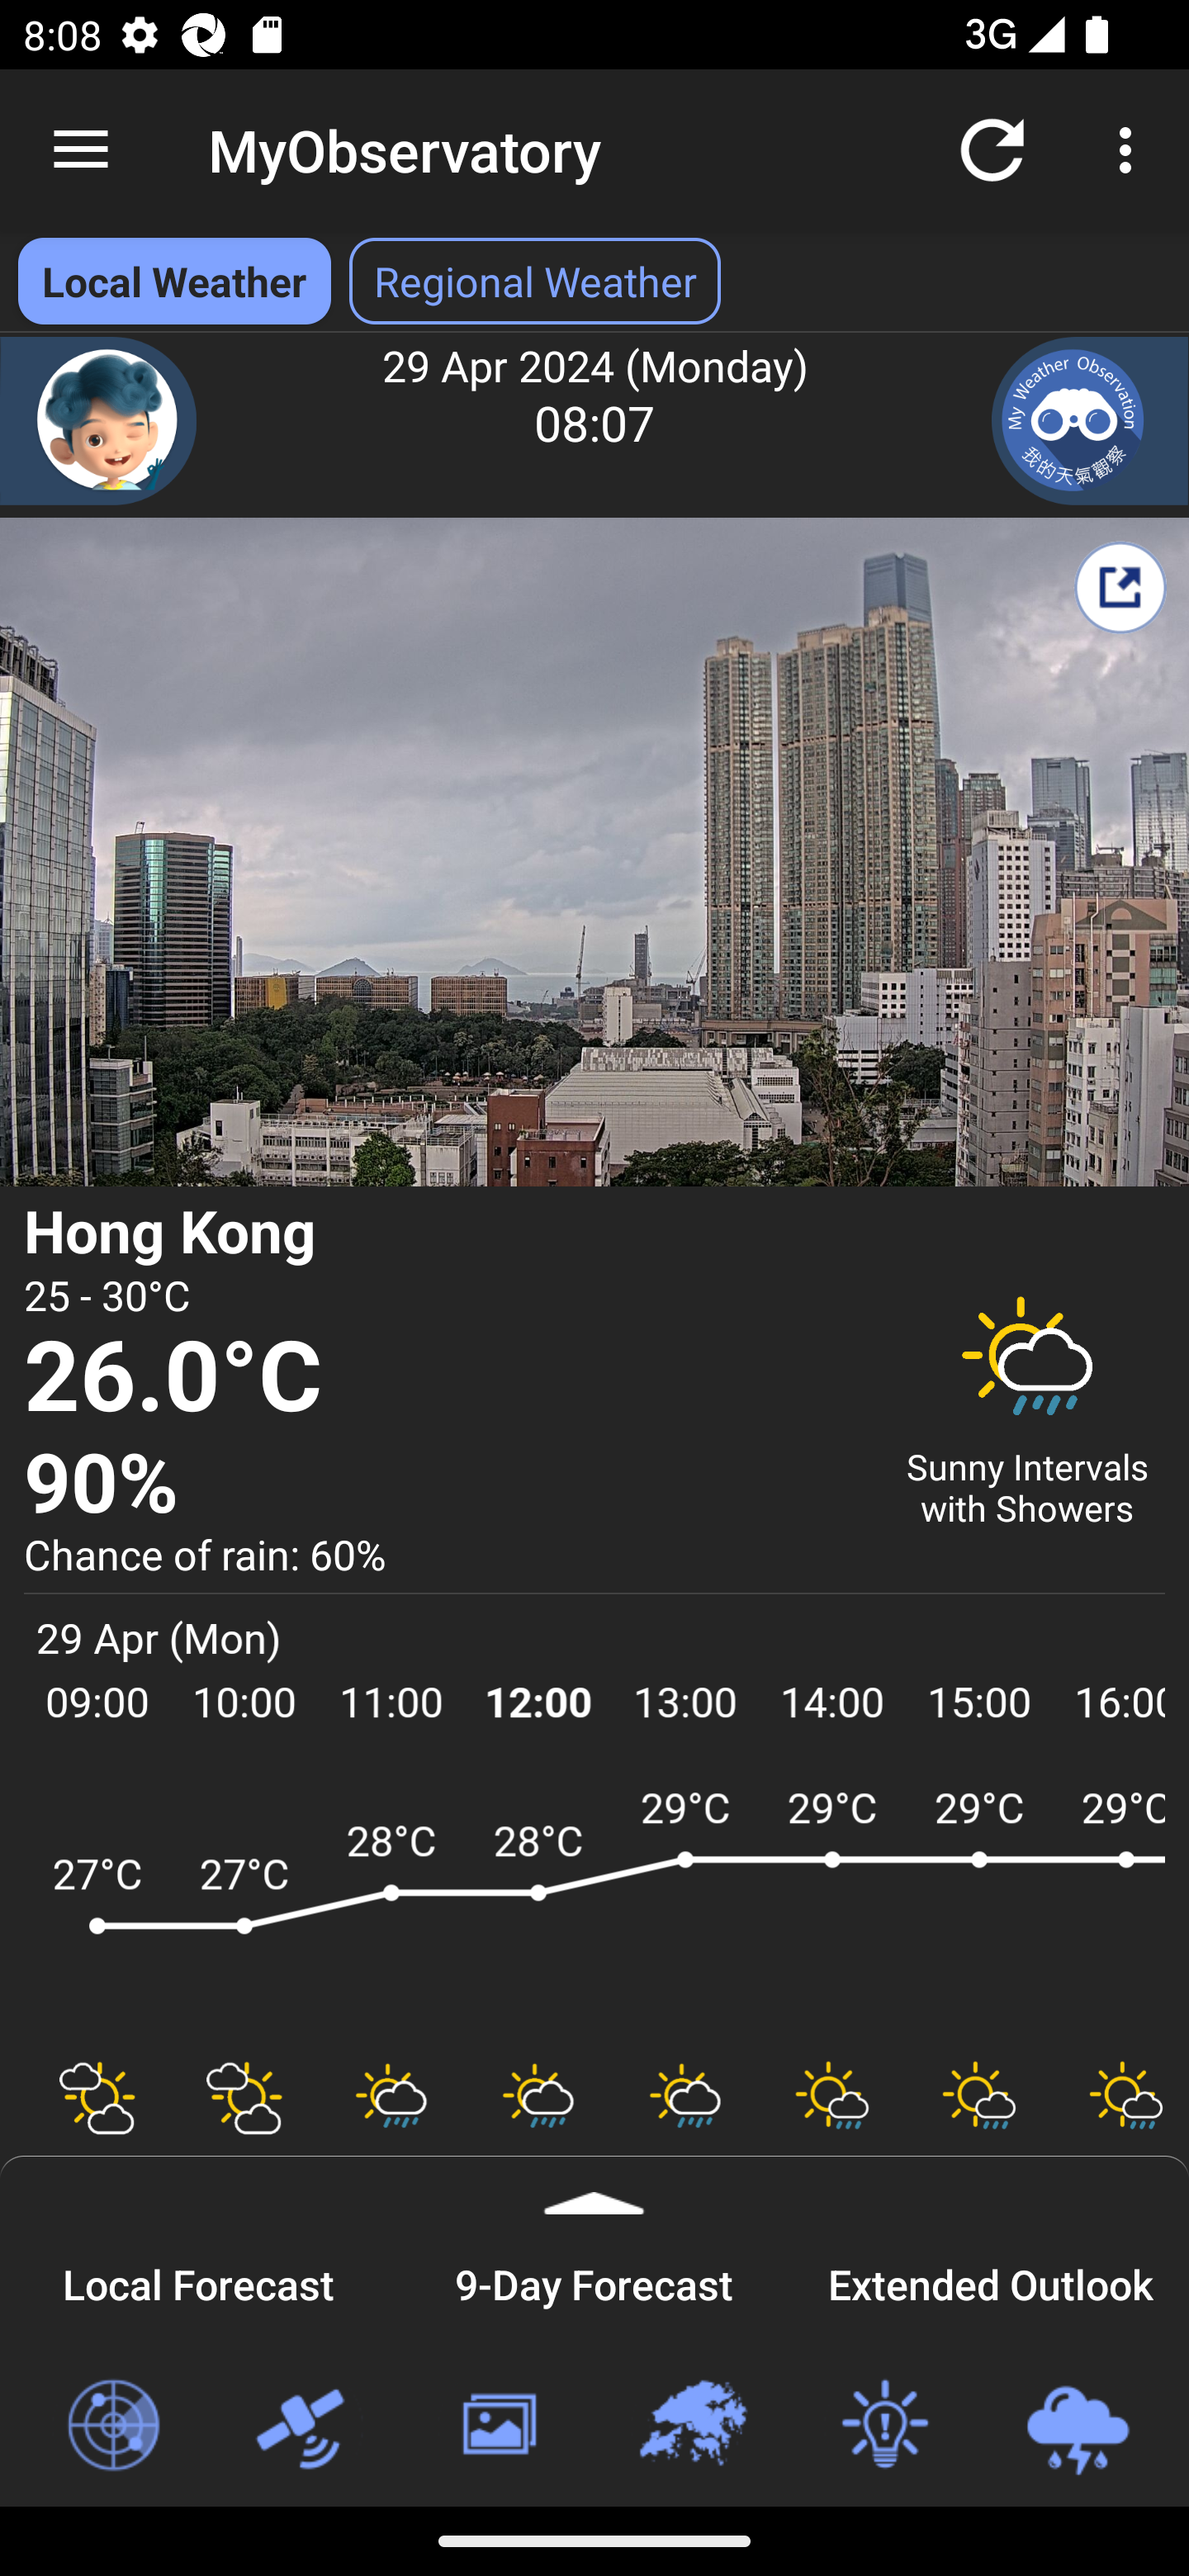  I want to click on Navigate up, so click(81, 150).